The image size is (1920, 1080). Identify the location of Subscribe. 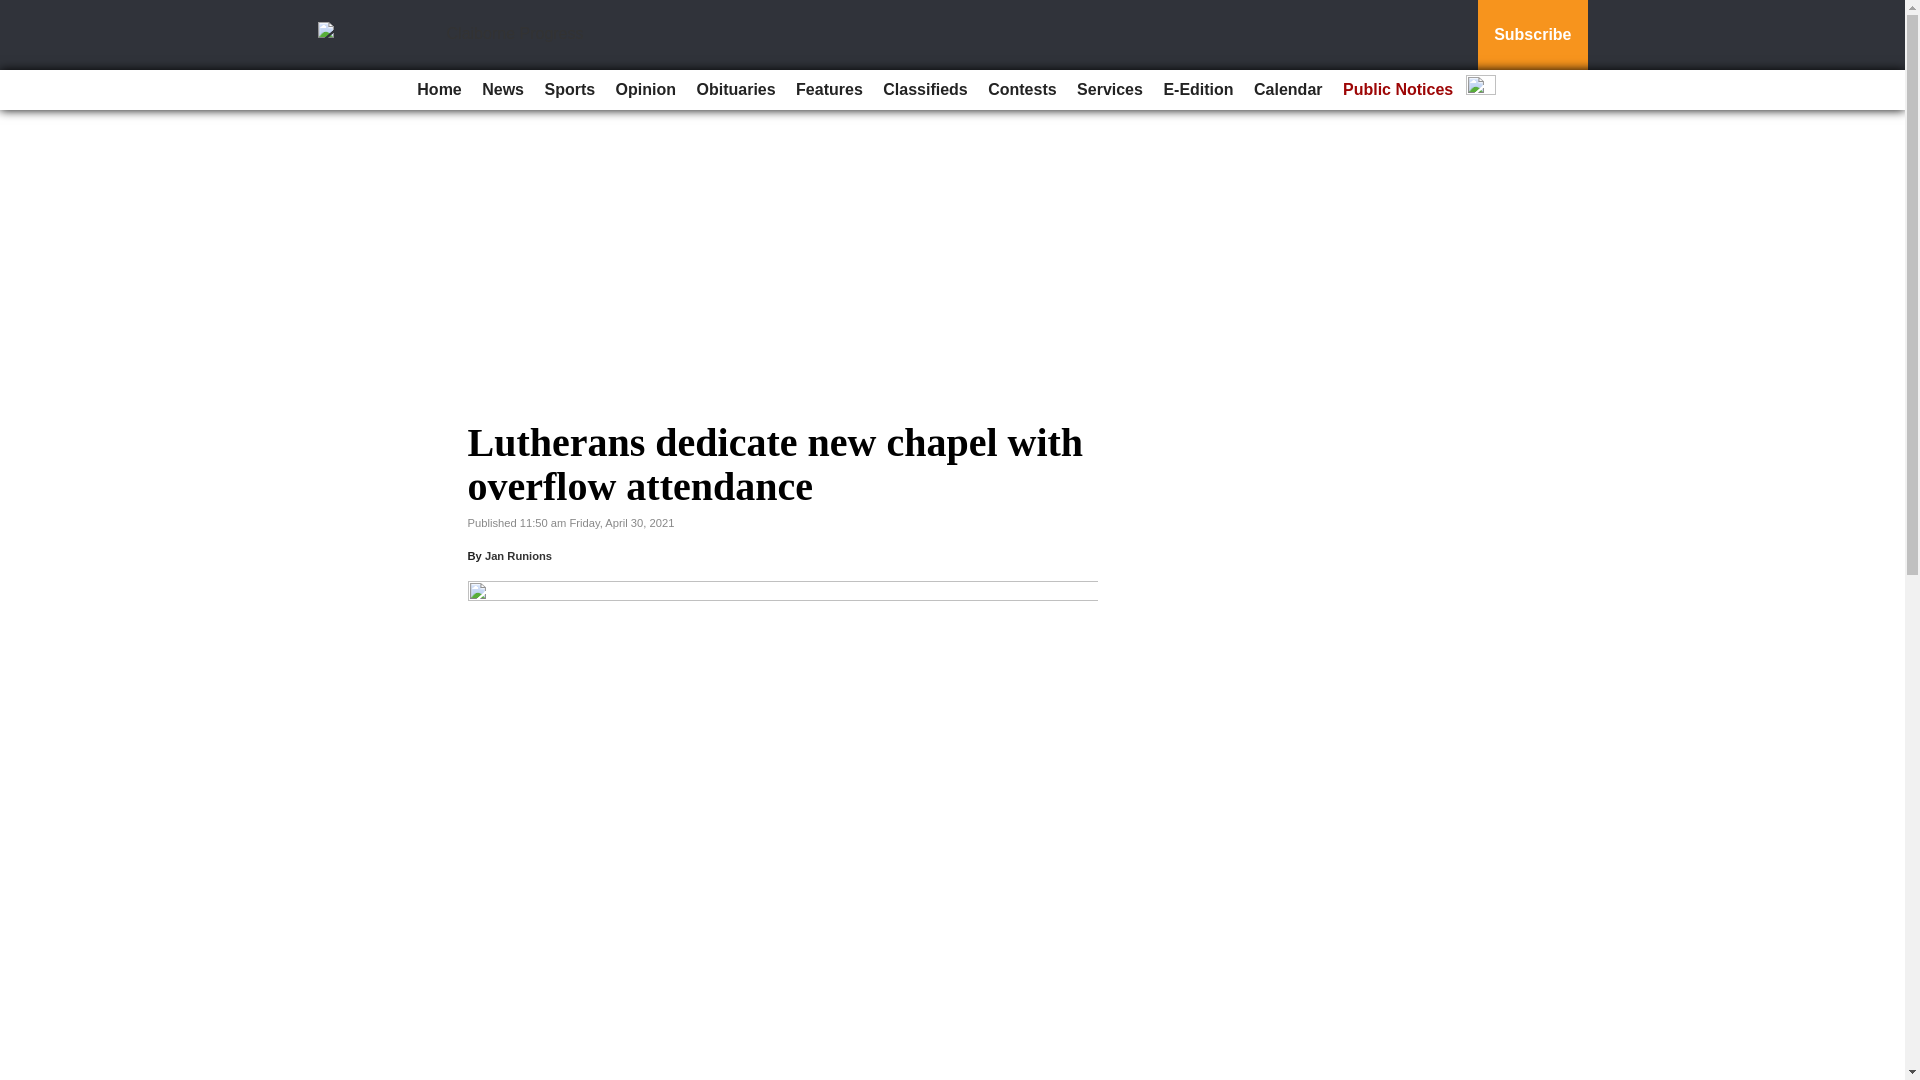
(1532, 35).